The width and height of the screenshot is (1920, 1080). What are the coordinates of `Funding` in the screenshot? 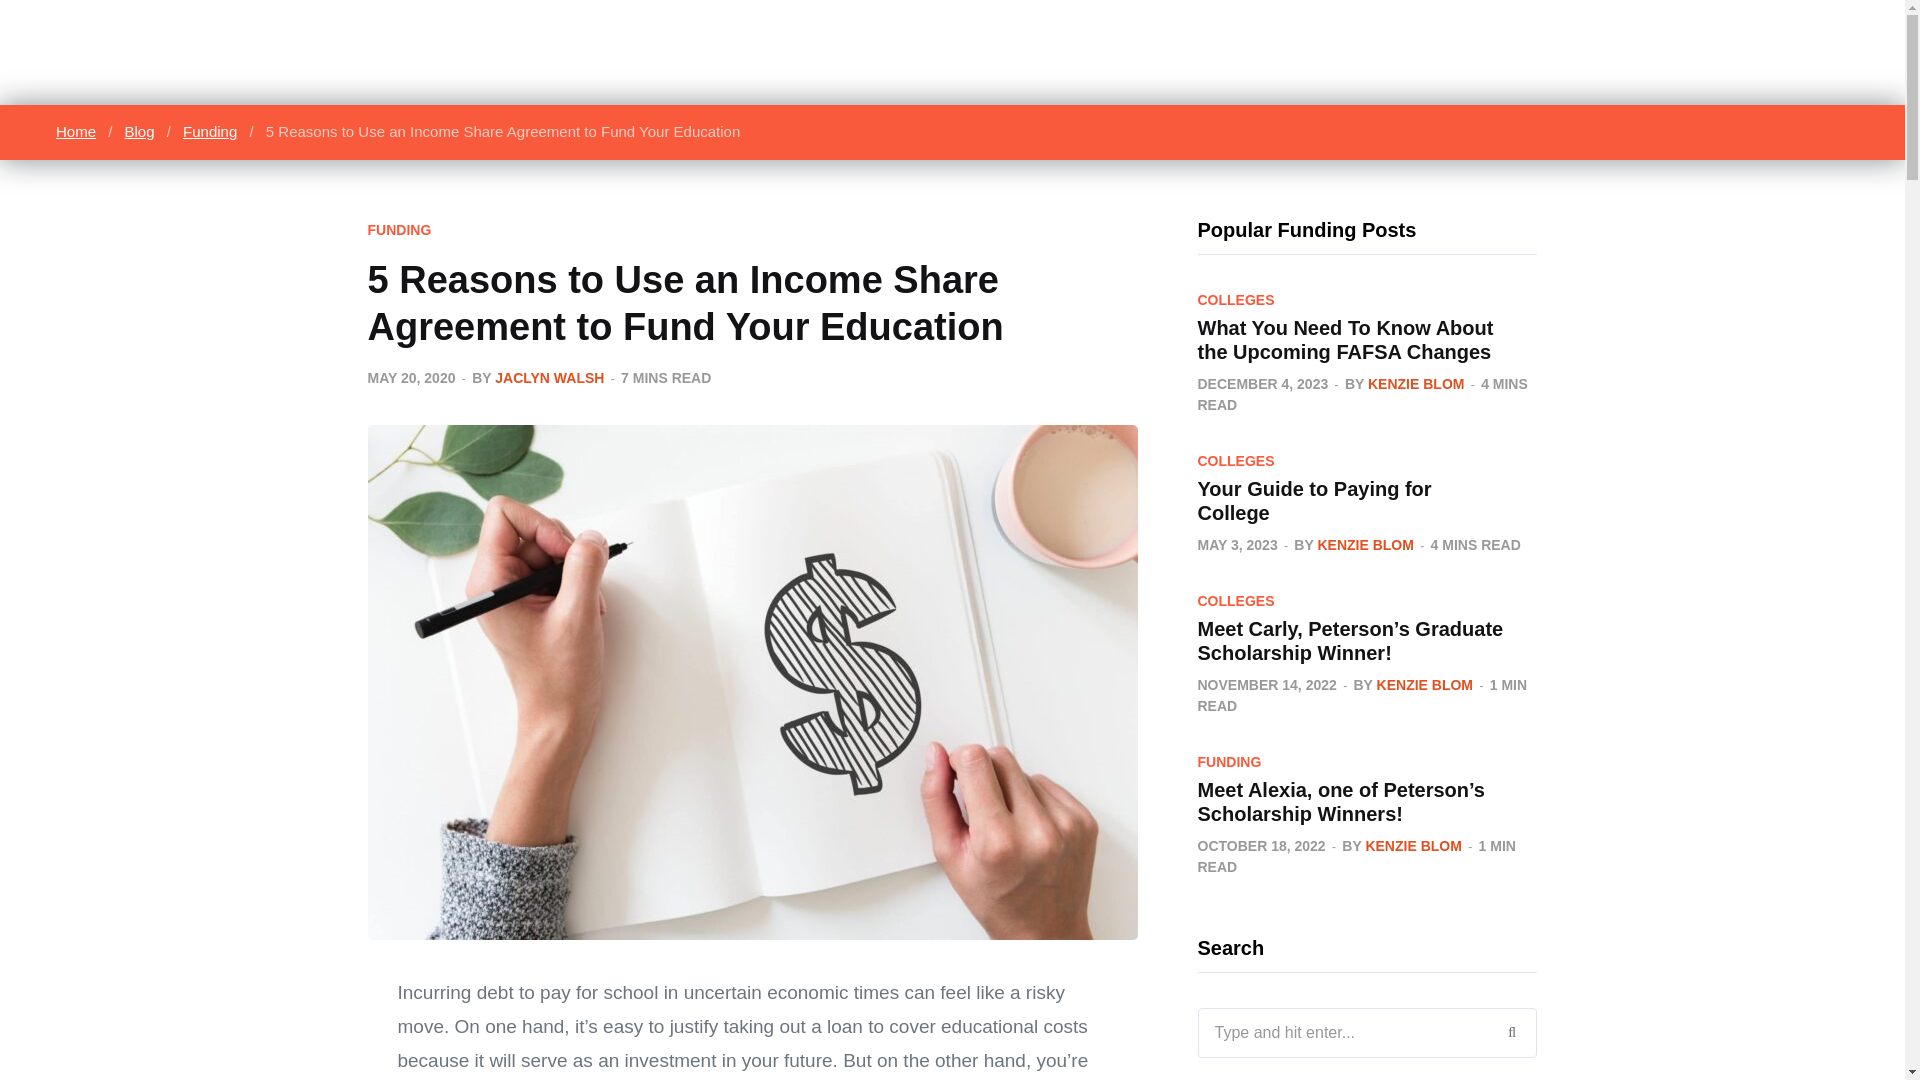 It's located at (210, 132).